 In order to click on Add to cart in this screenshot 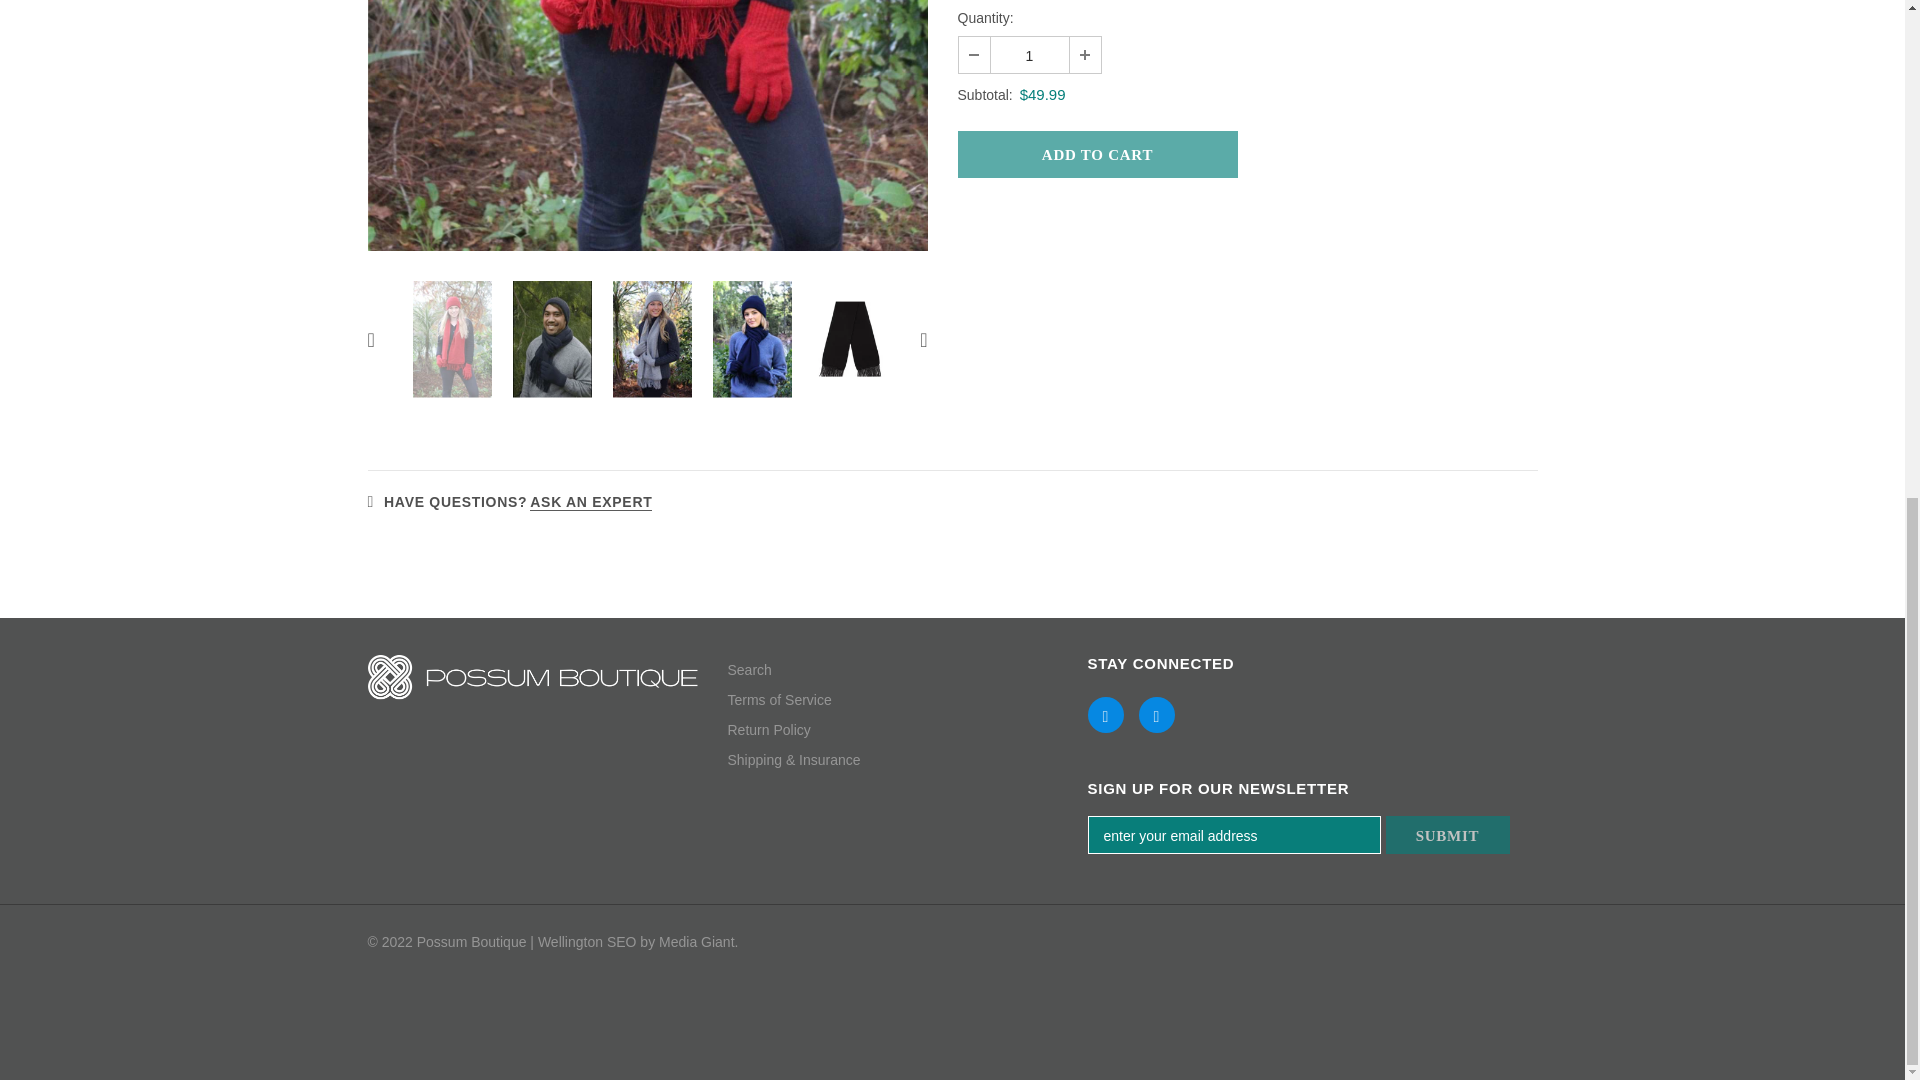, I will do `click(1098, 154)`.